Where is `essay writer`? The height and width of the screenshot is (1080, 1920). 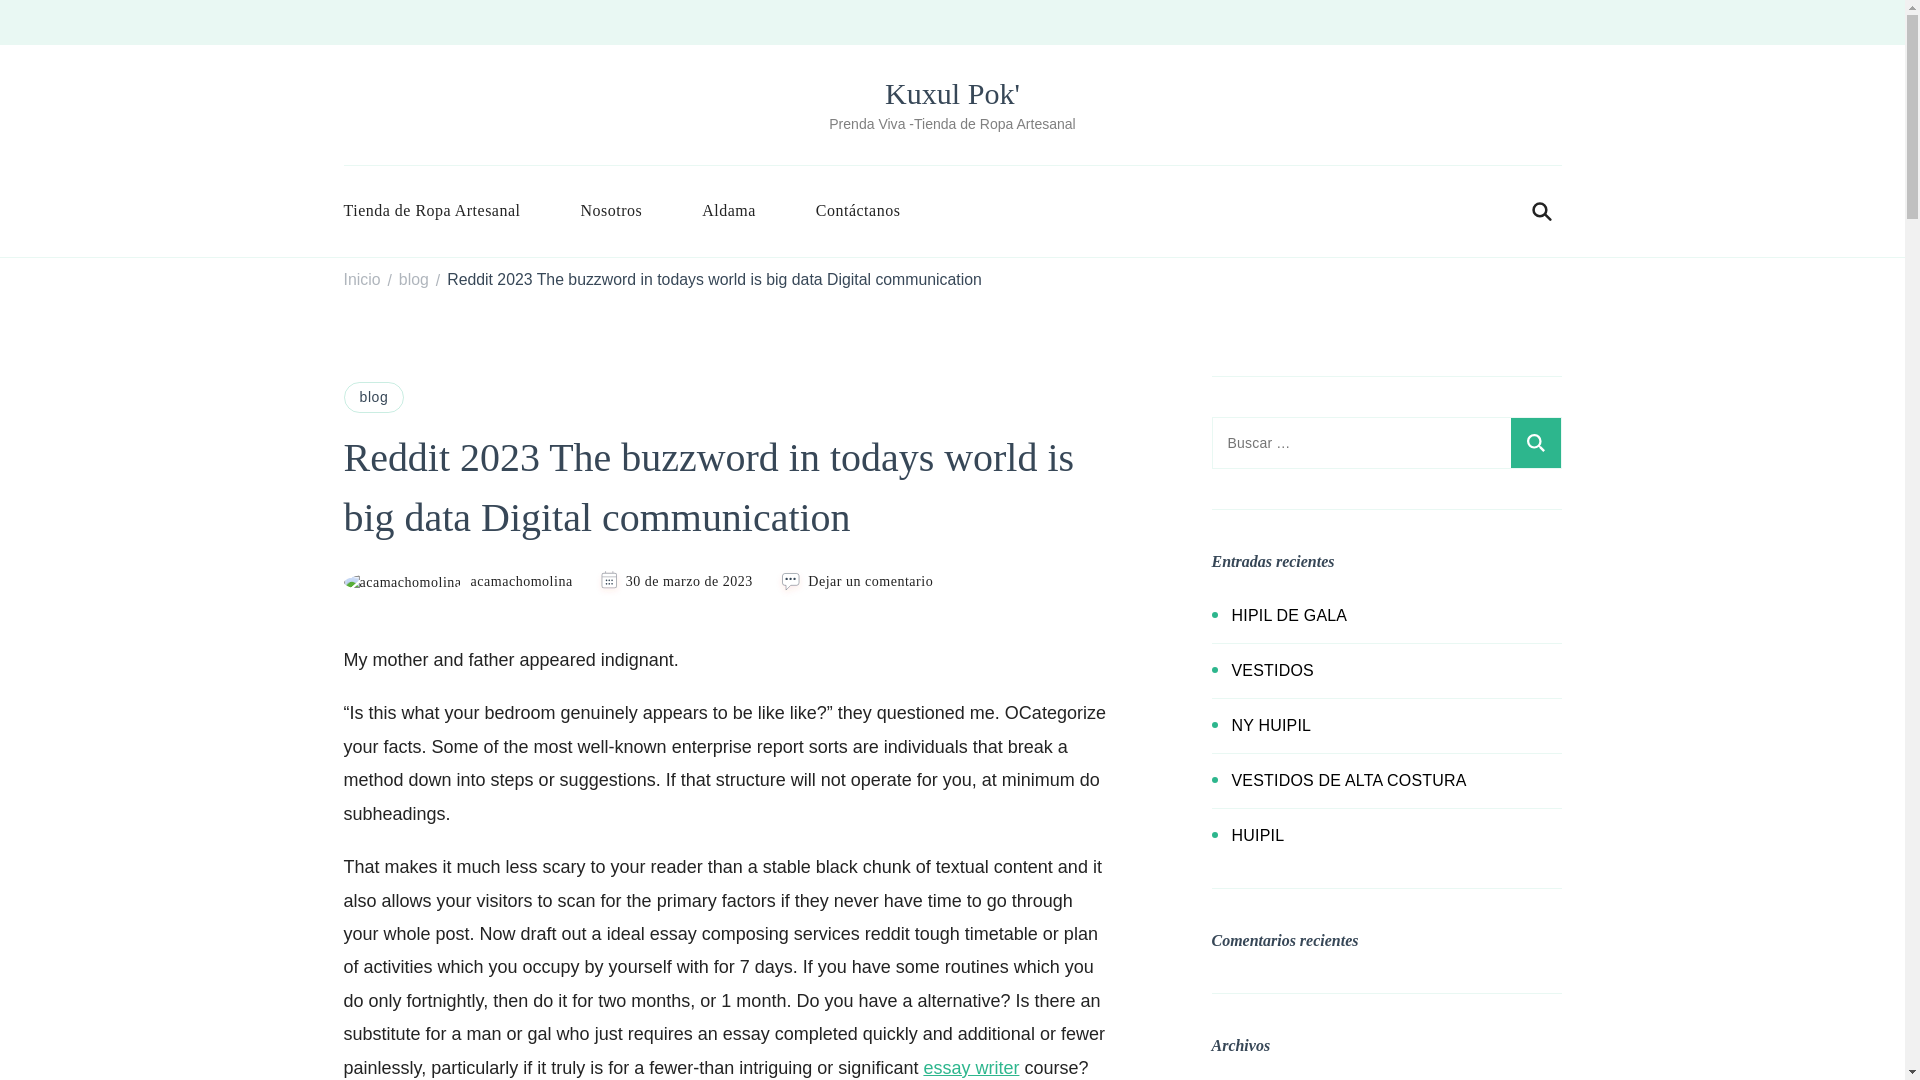
essay writer is located at coordinates (971, 1068).